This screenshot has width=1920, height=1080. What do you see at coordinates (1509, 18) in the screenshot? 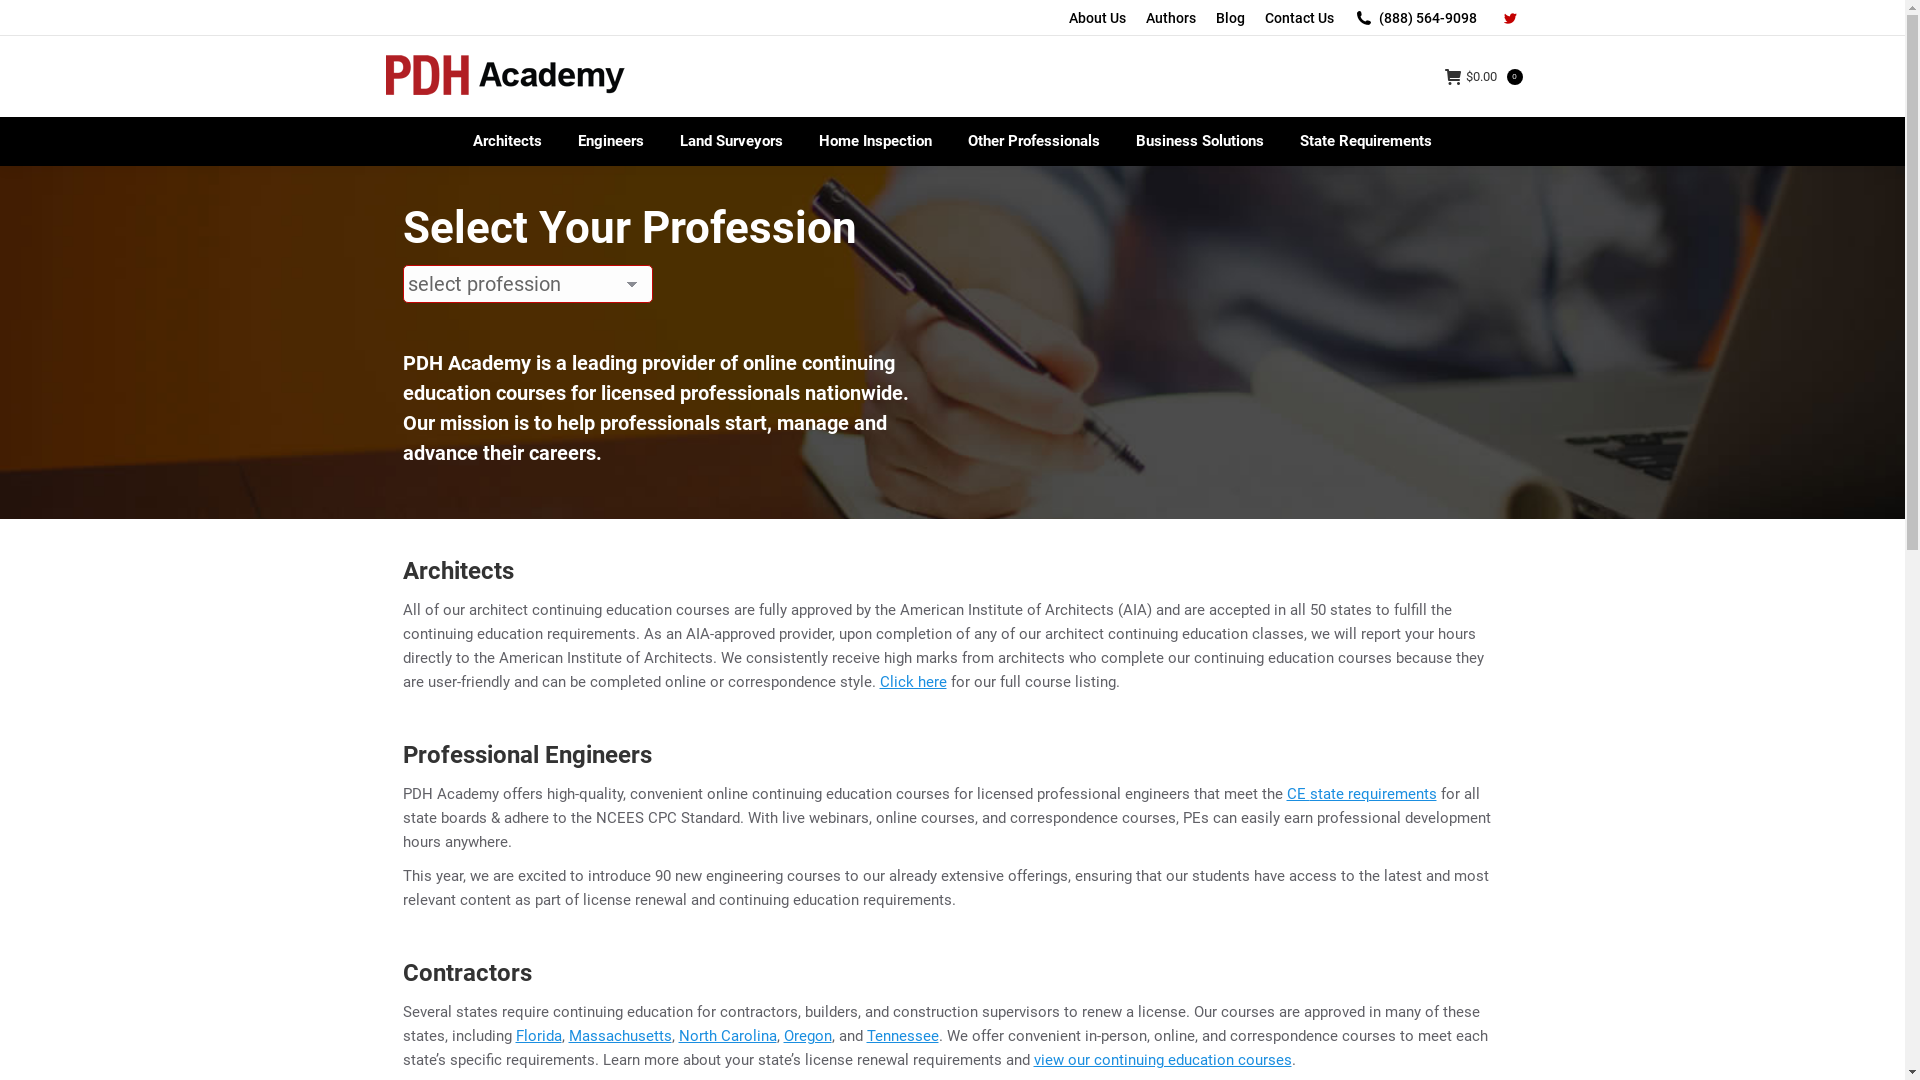
I see `Twitter page opens in new window` at bounding box center [1509, 18].